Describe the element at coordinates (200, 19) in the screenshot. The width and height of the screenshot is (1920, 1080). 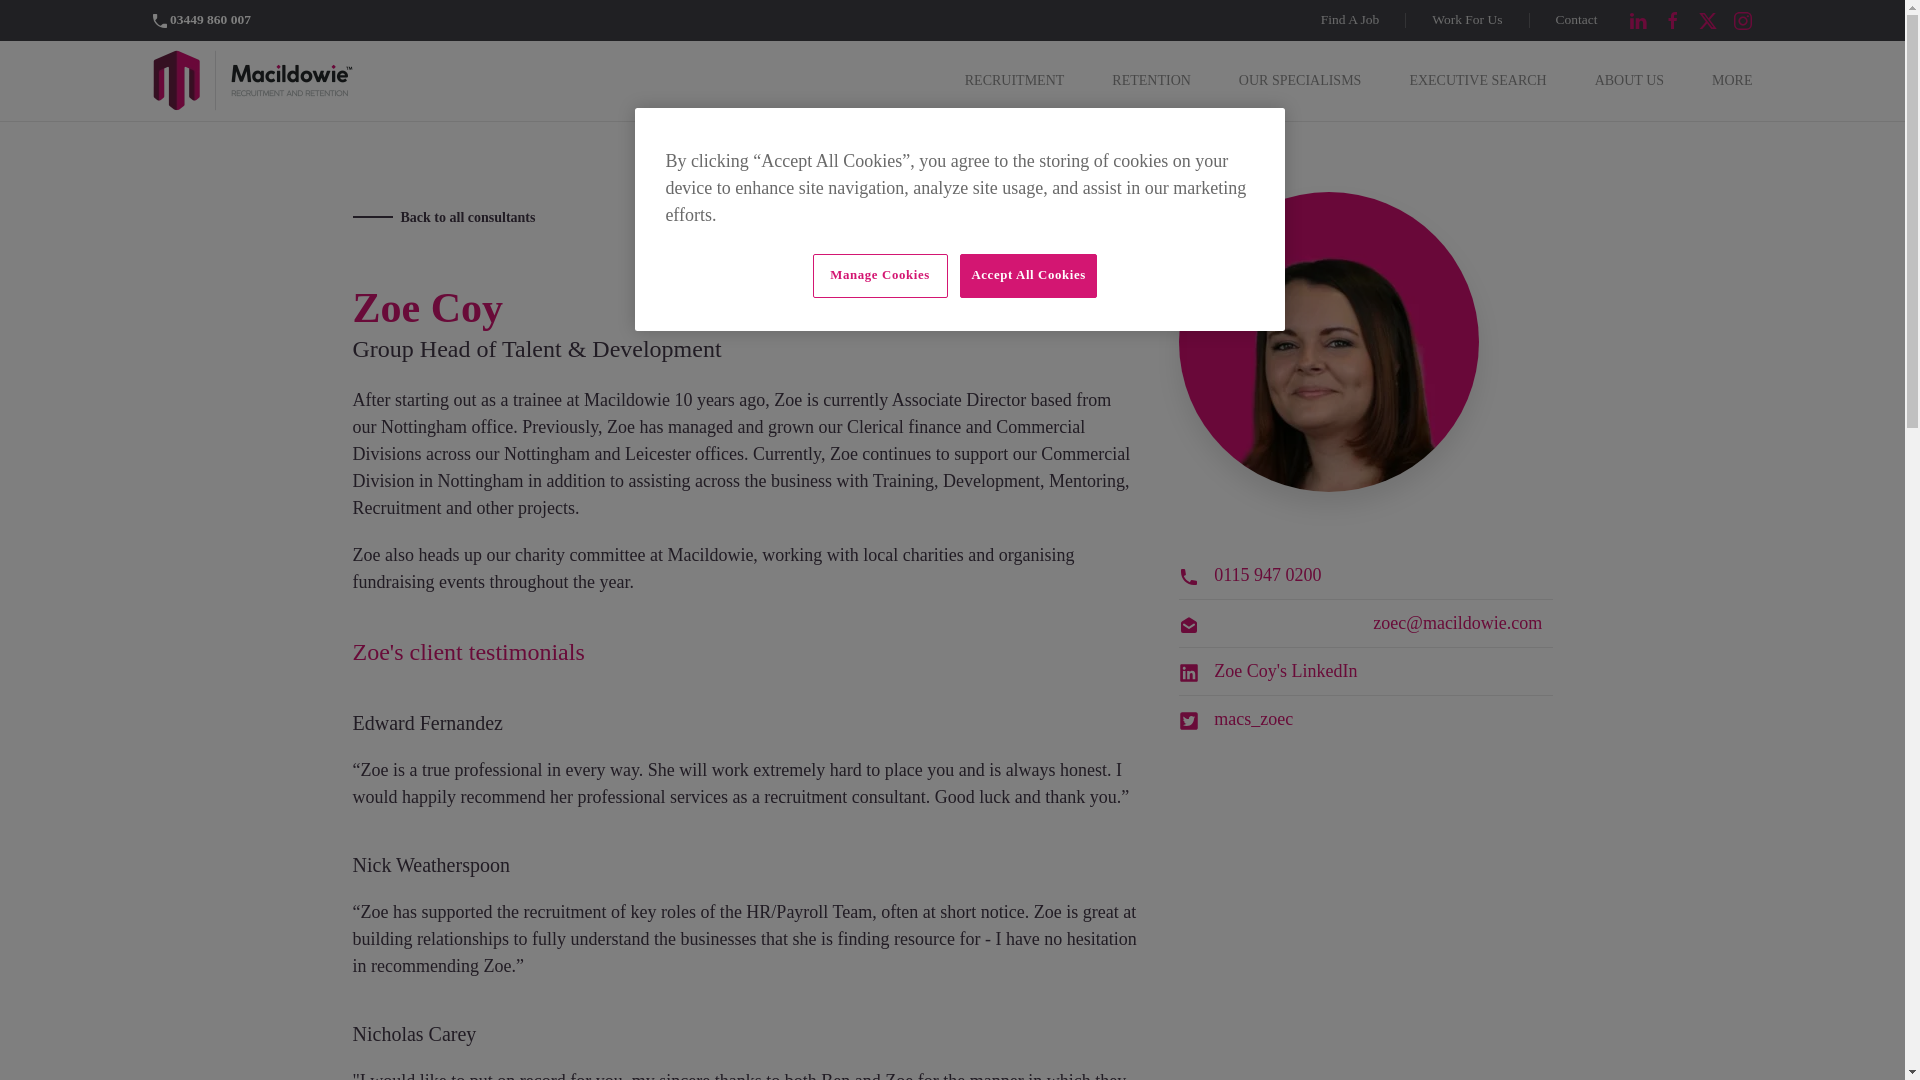
I see `03449 860 007` at that location.